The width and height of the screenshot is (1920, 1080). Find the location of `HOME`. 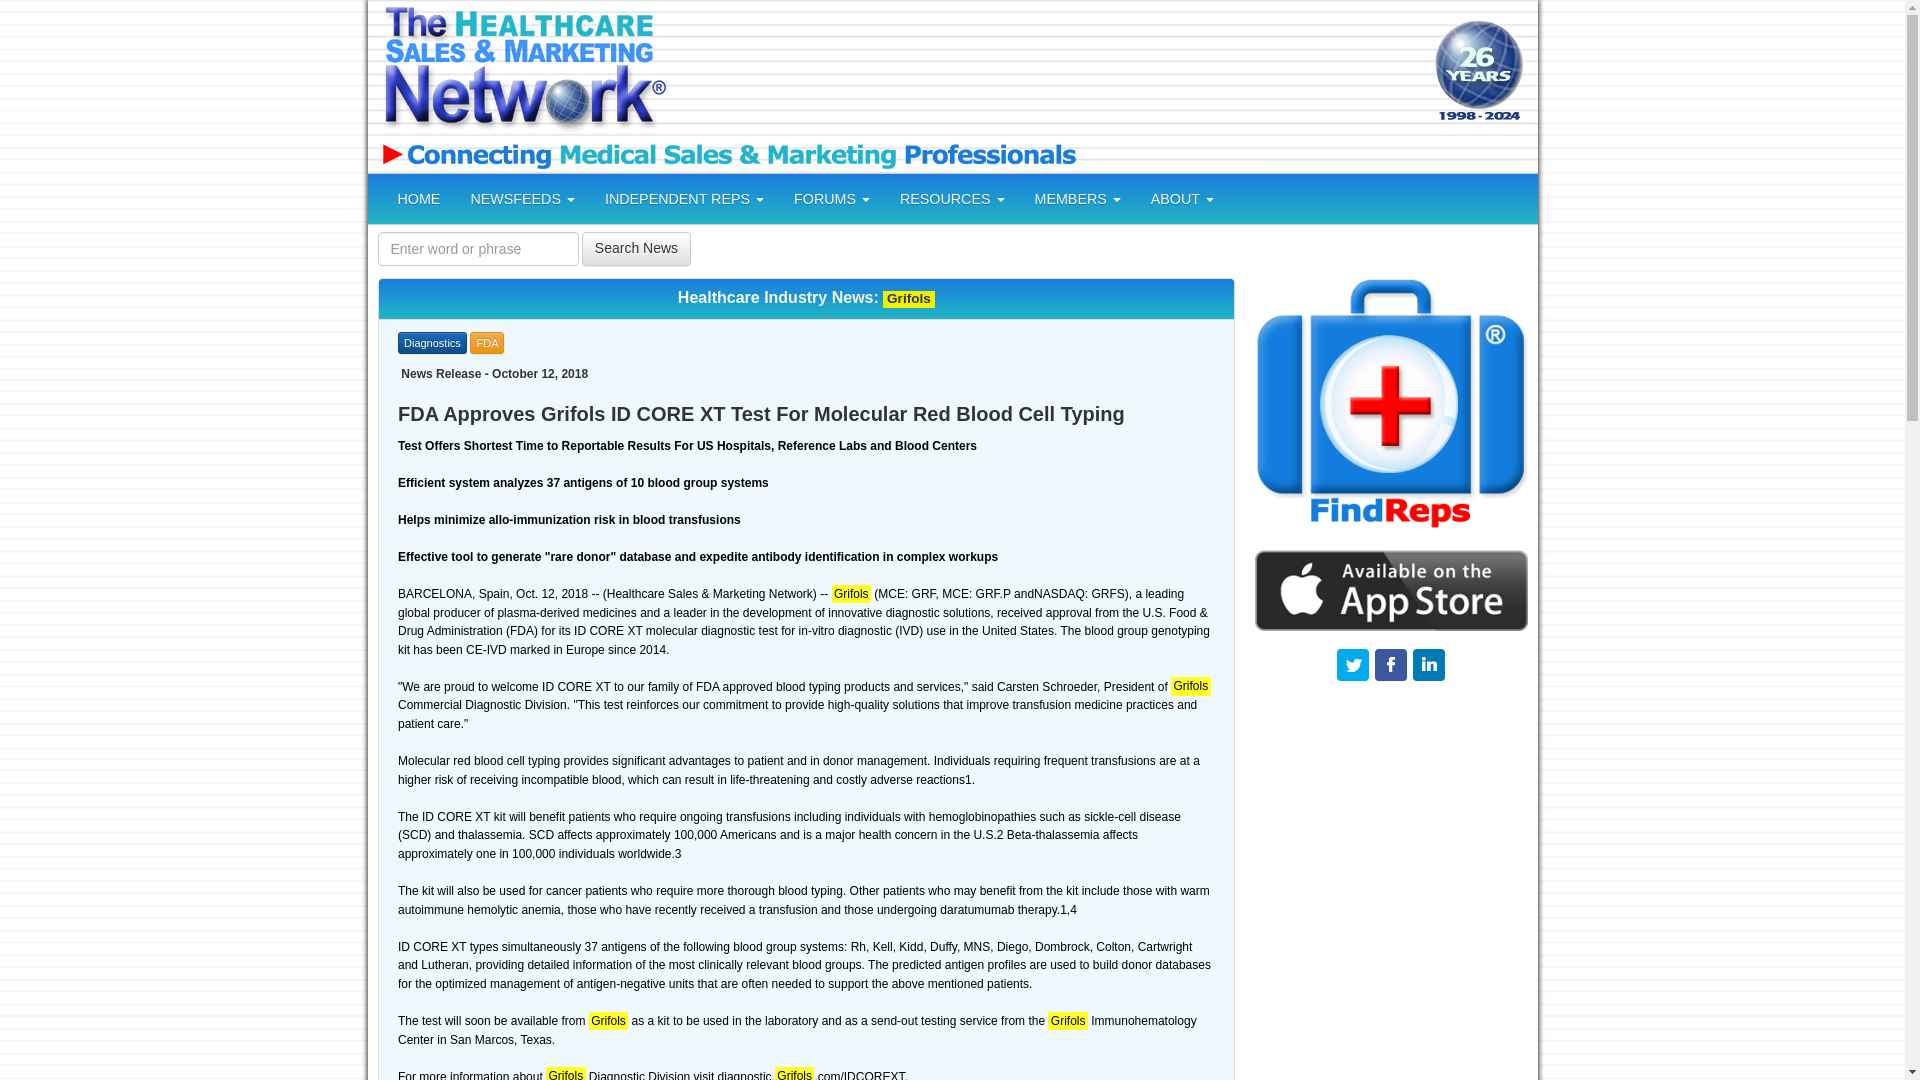

HOME is located at coordinates (418, 198).